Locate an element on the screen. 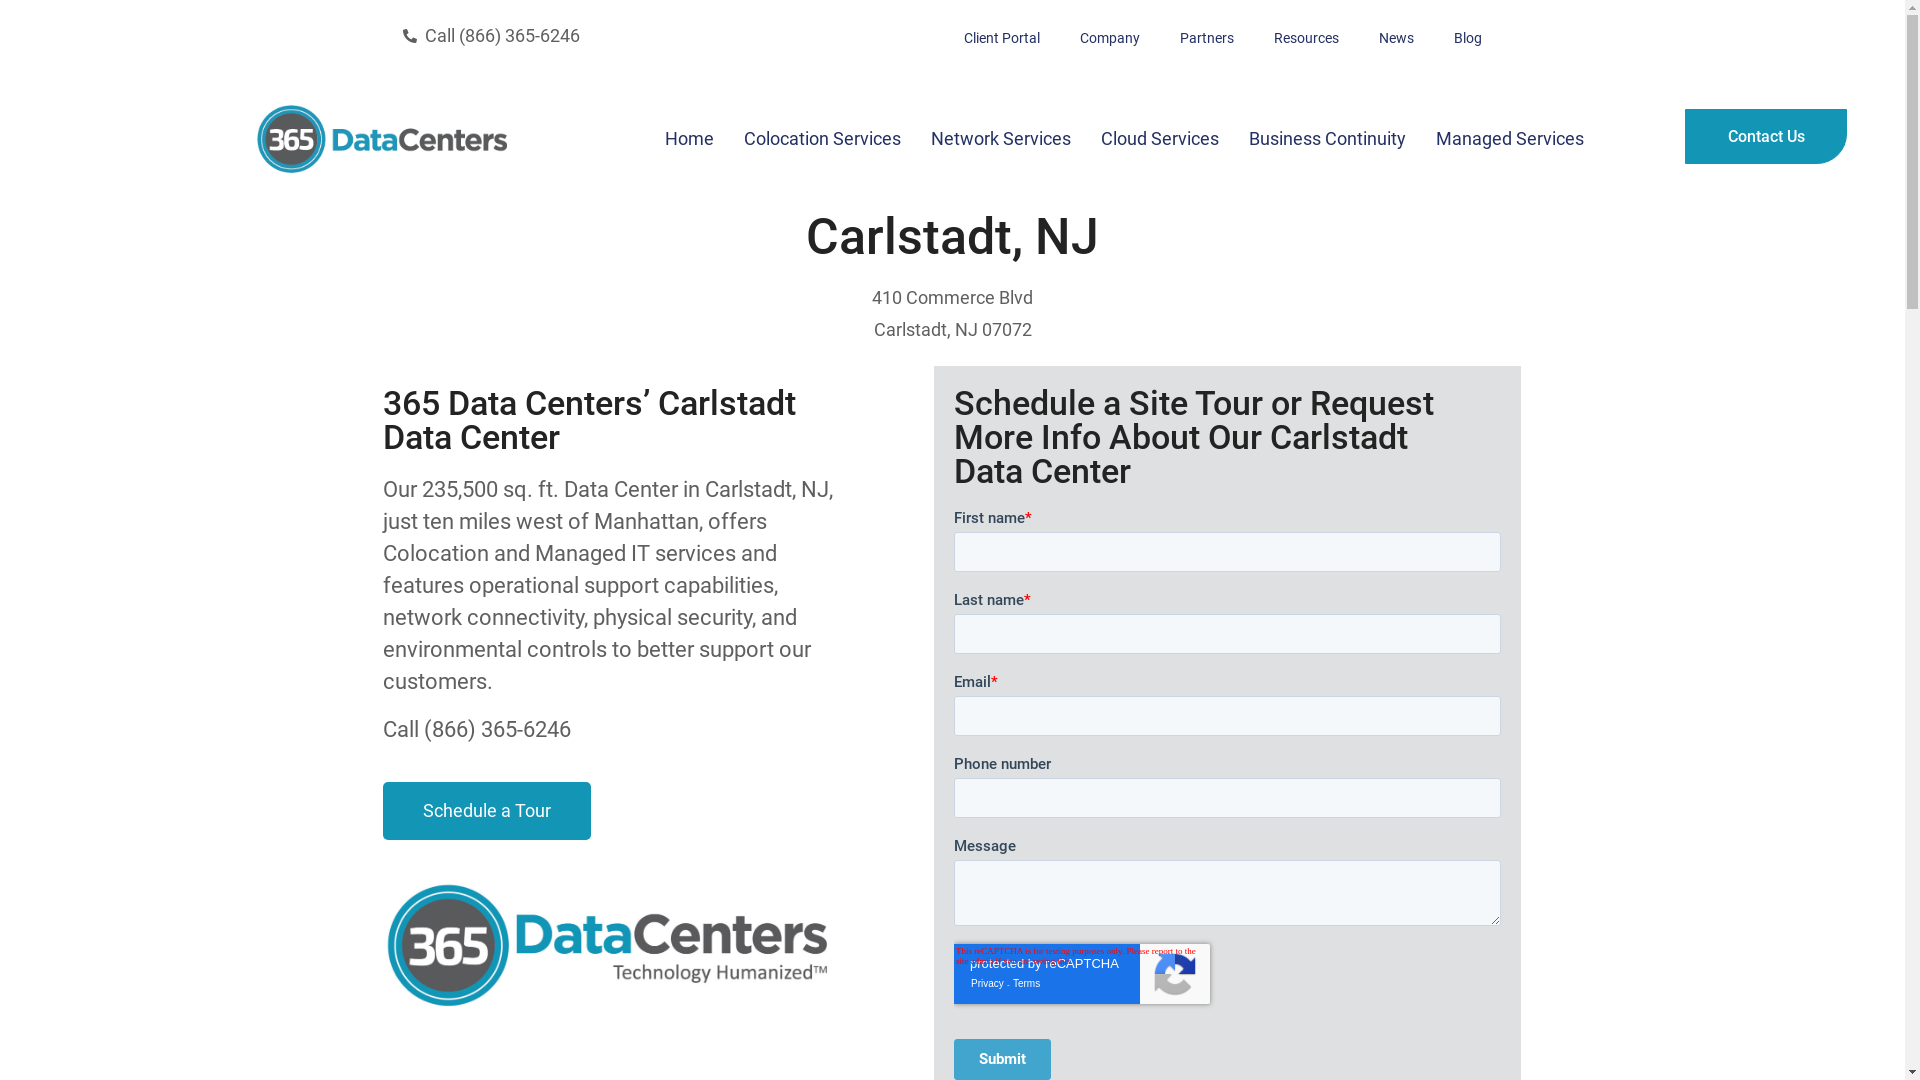  News is located at coordinates (1396, 38).